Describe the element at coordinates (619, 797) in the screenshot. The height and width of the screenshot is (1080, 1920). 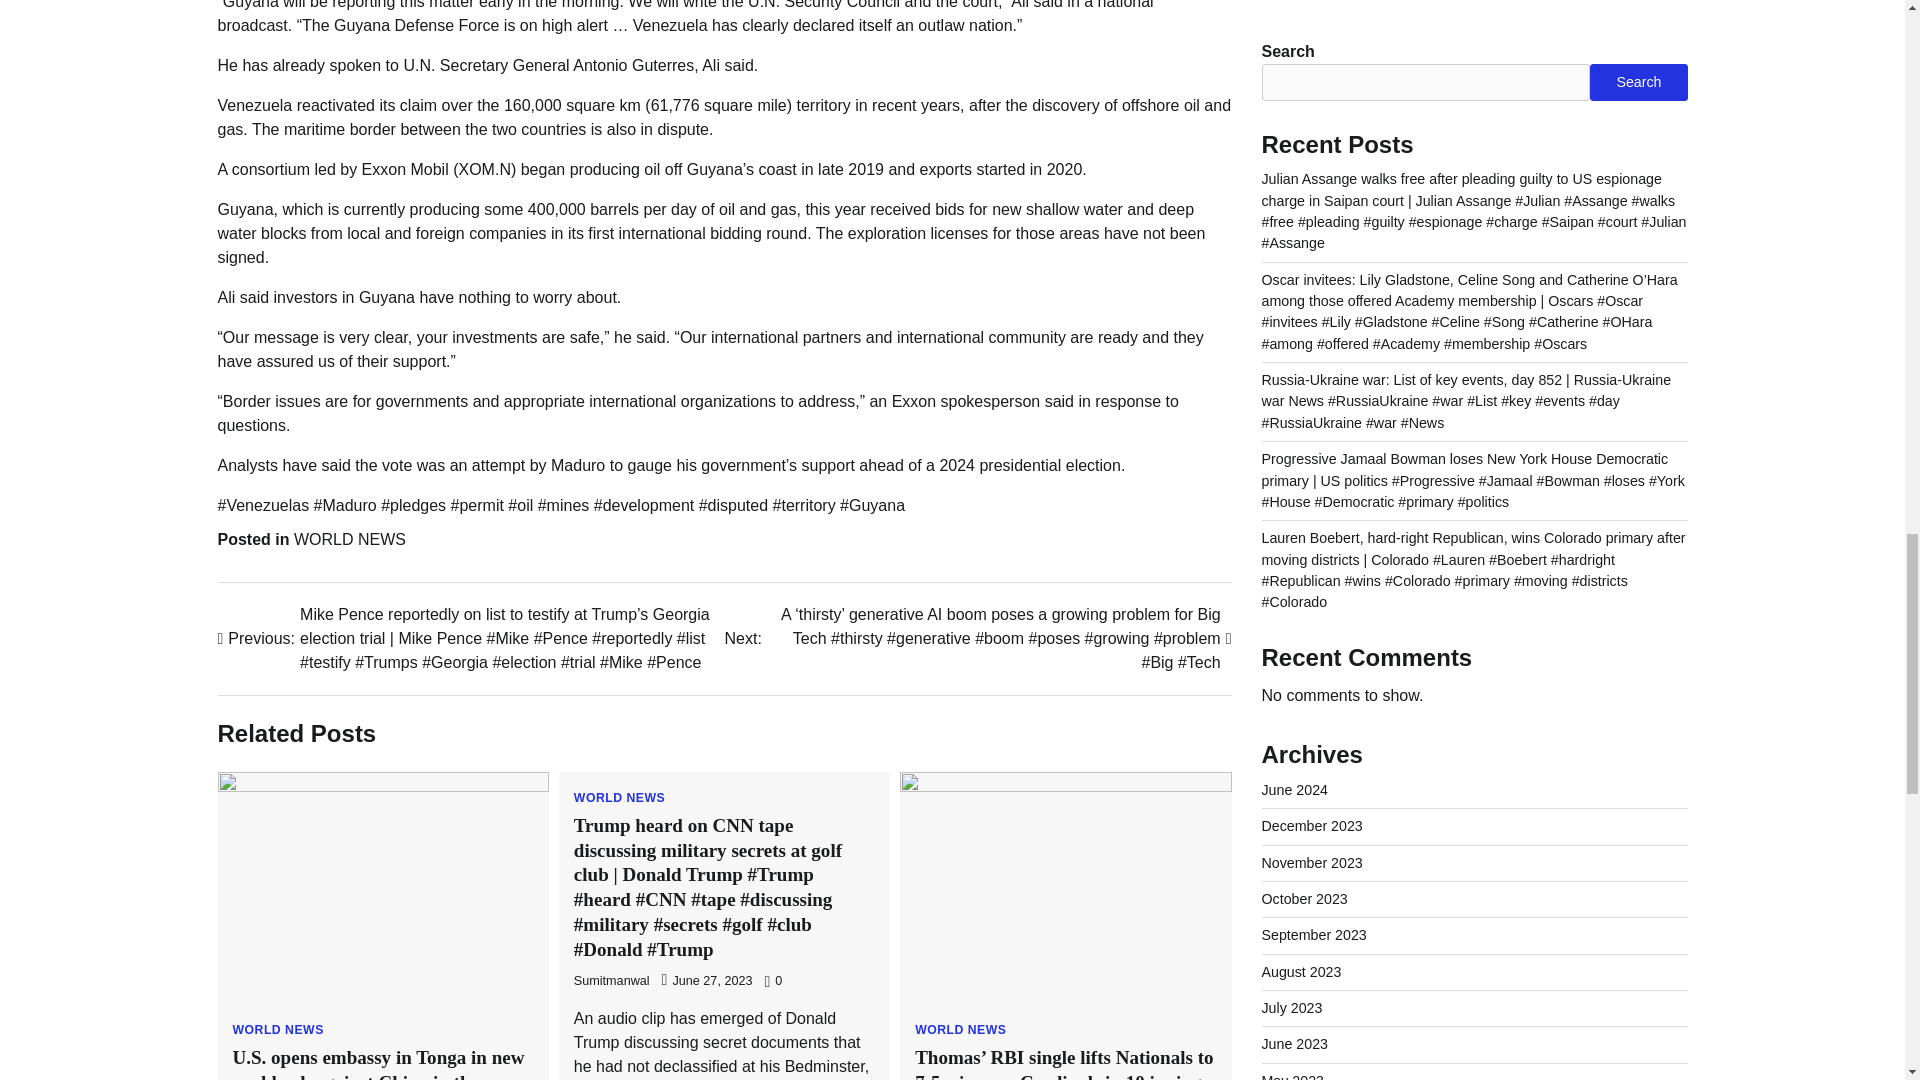
I see `WORLD NEWS` at that location.